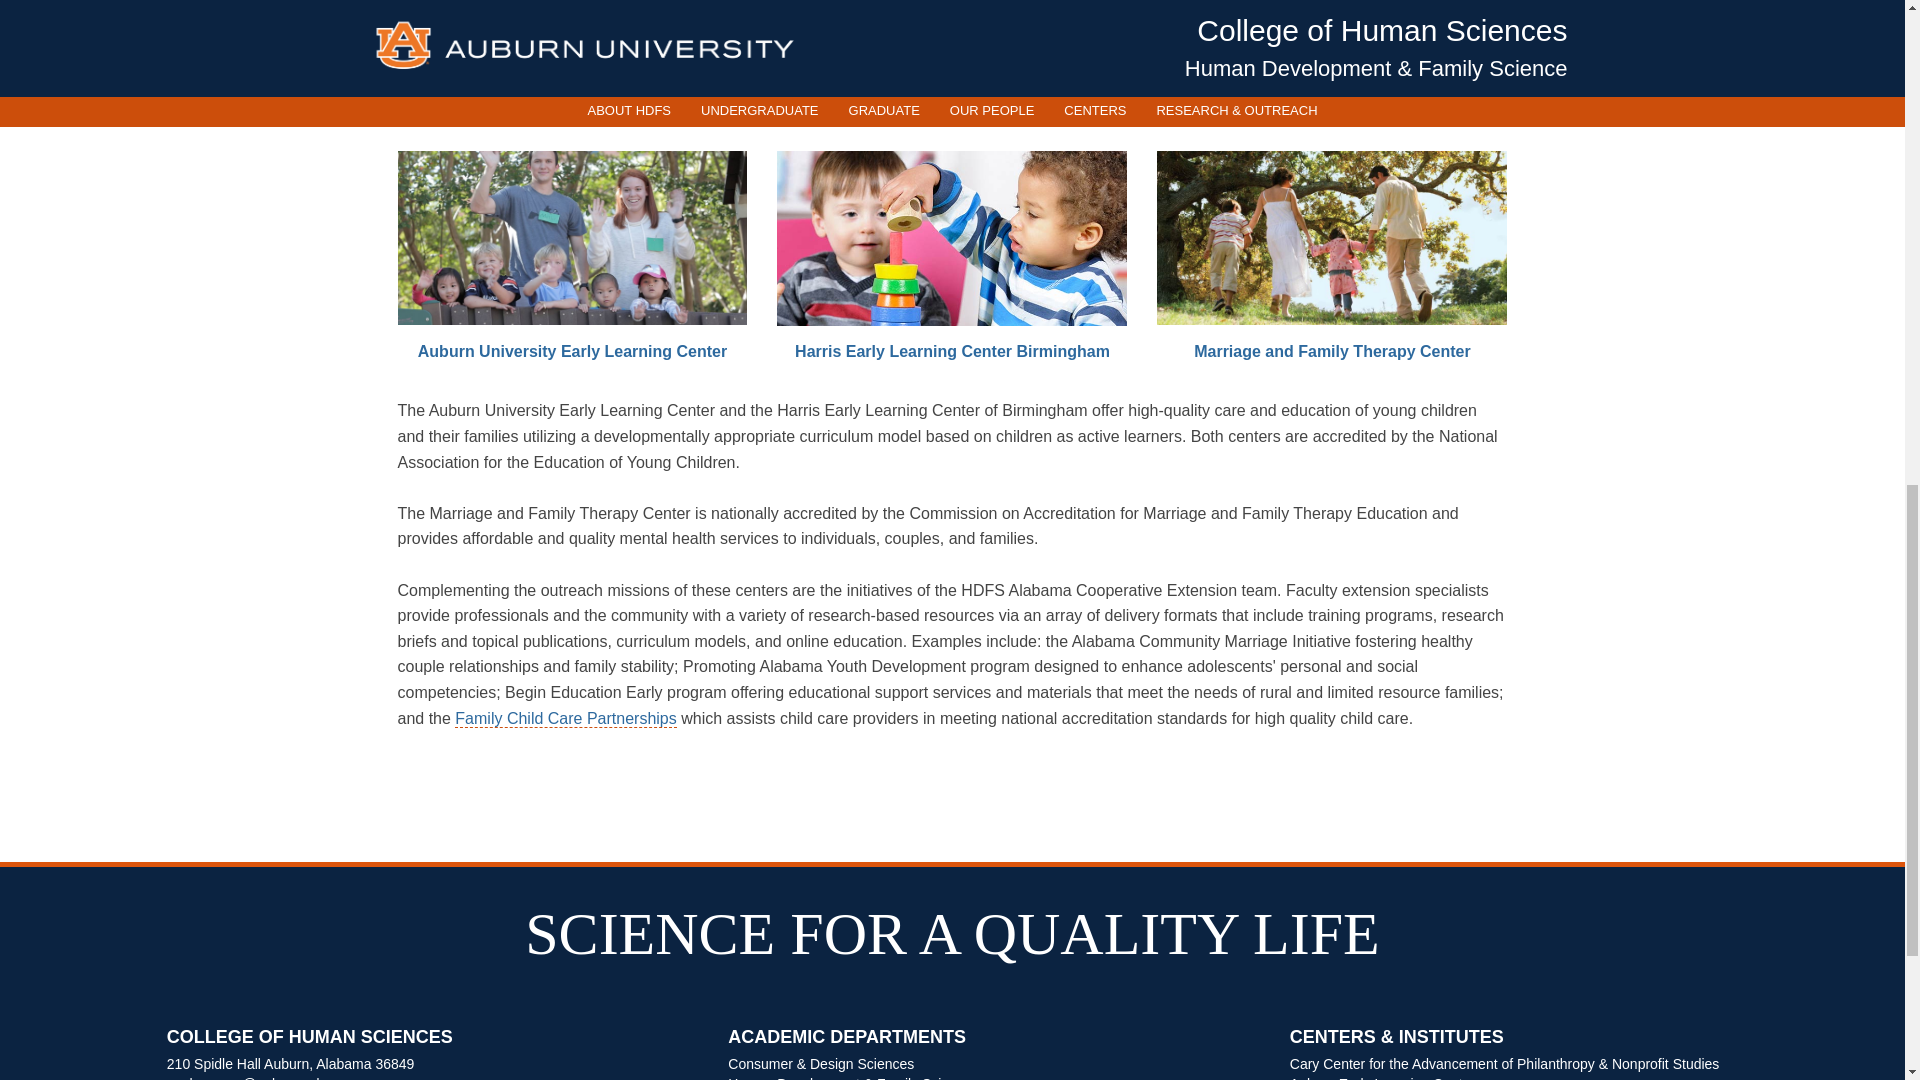  Describe the element at coordinates (1078, 46) in the screenshot. I see `the Harris Early Learning Center of Birmingham` at that location.